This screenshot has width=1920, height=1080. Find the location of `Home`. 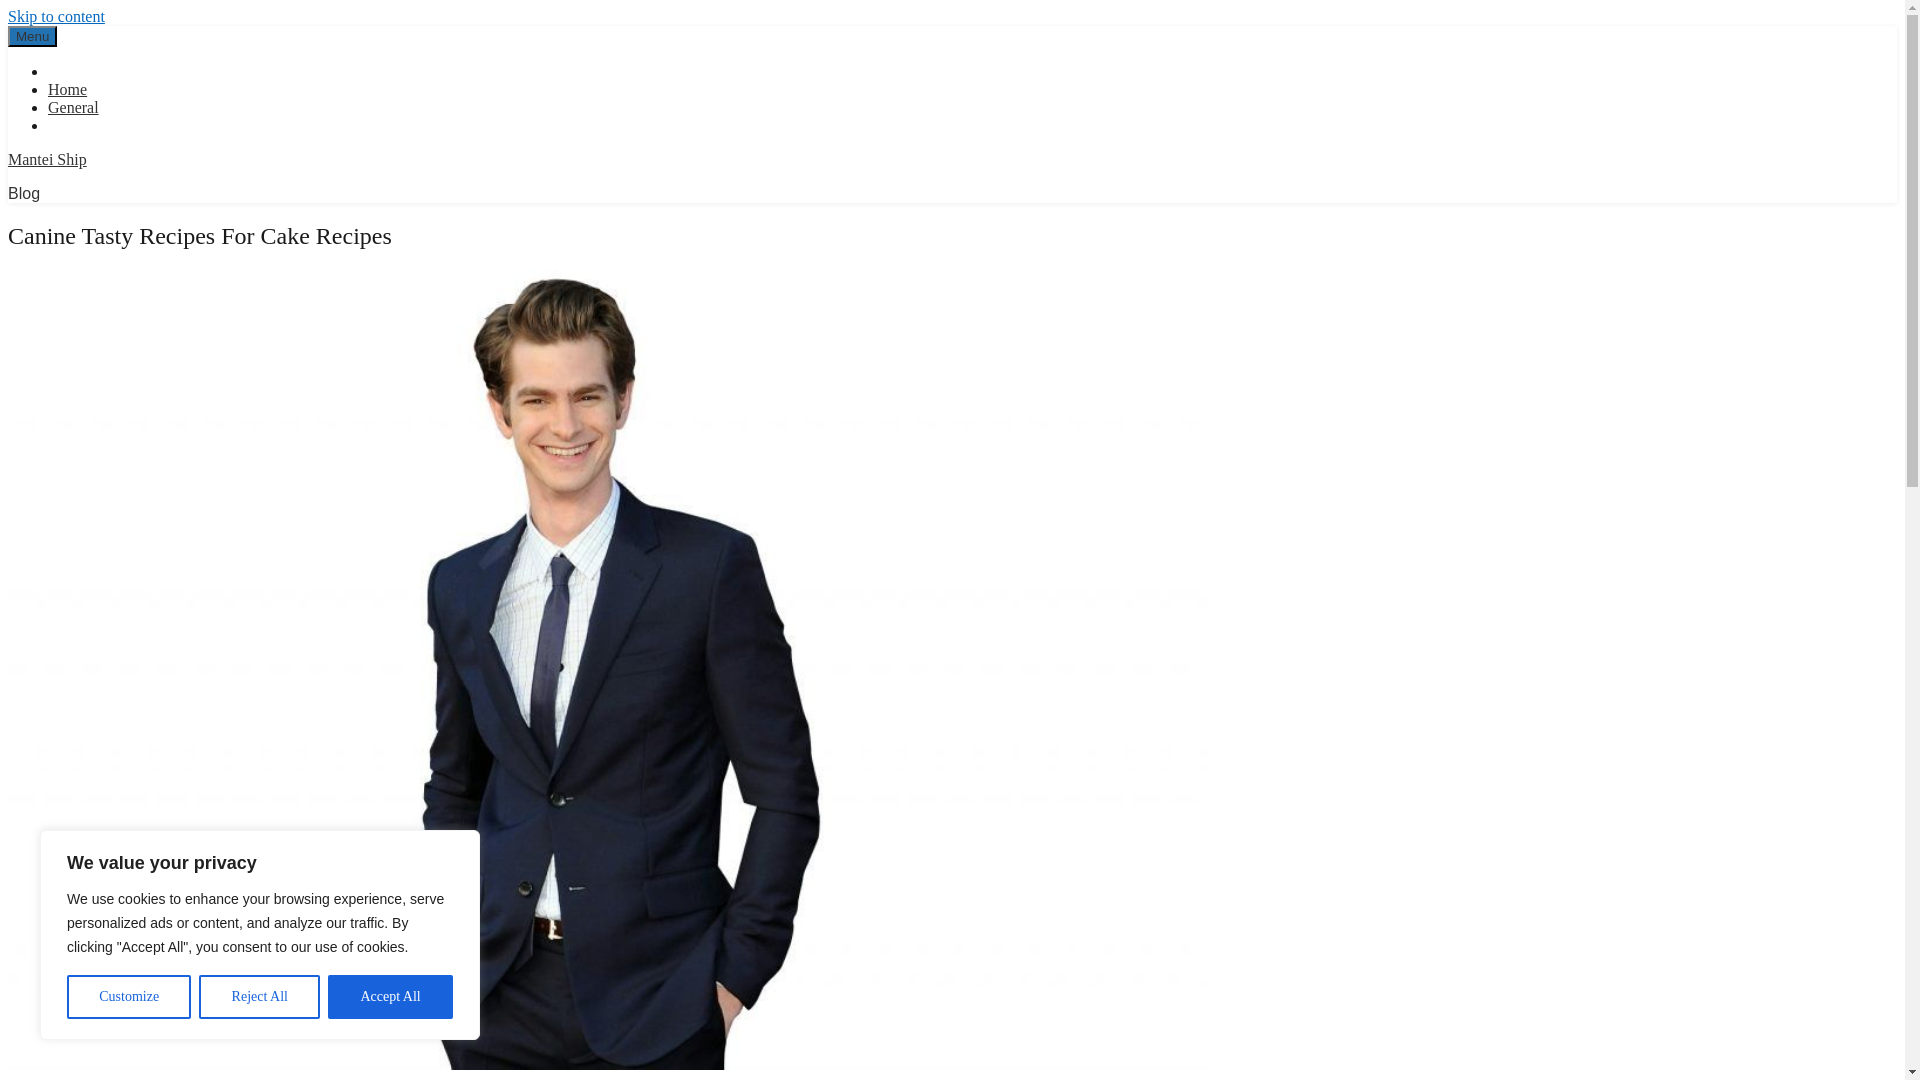

Home is located at coordinates (67, 90).